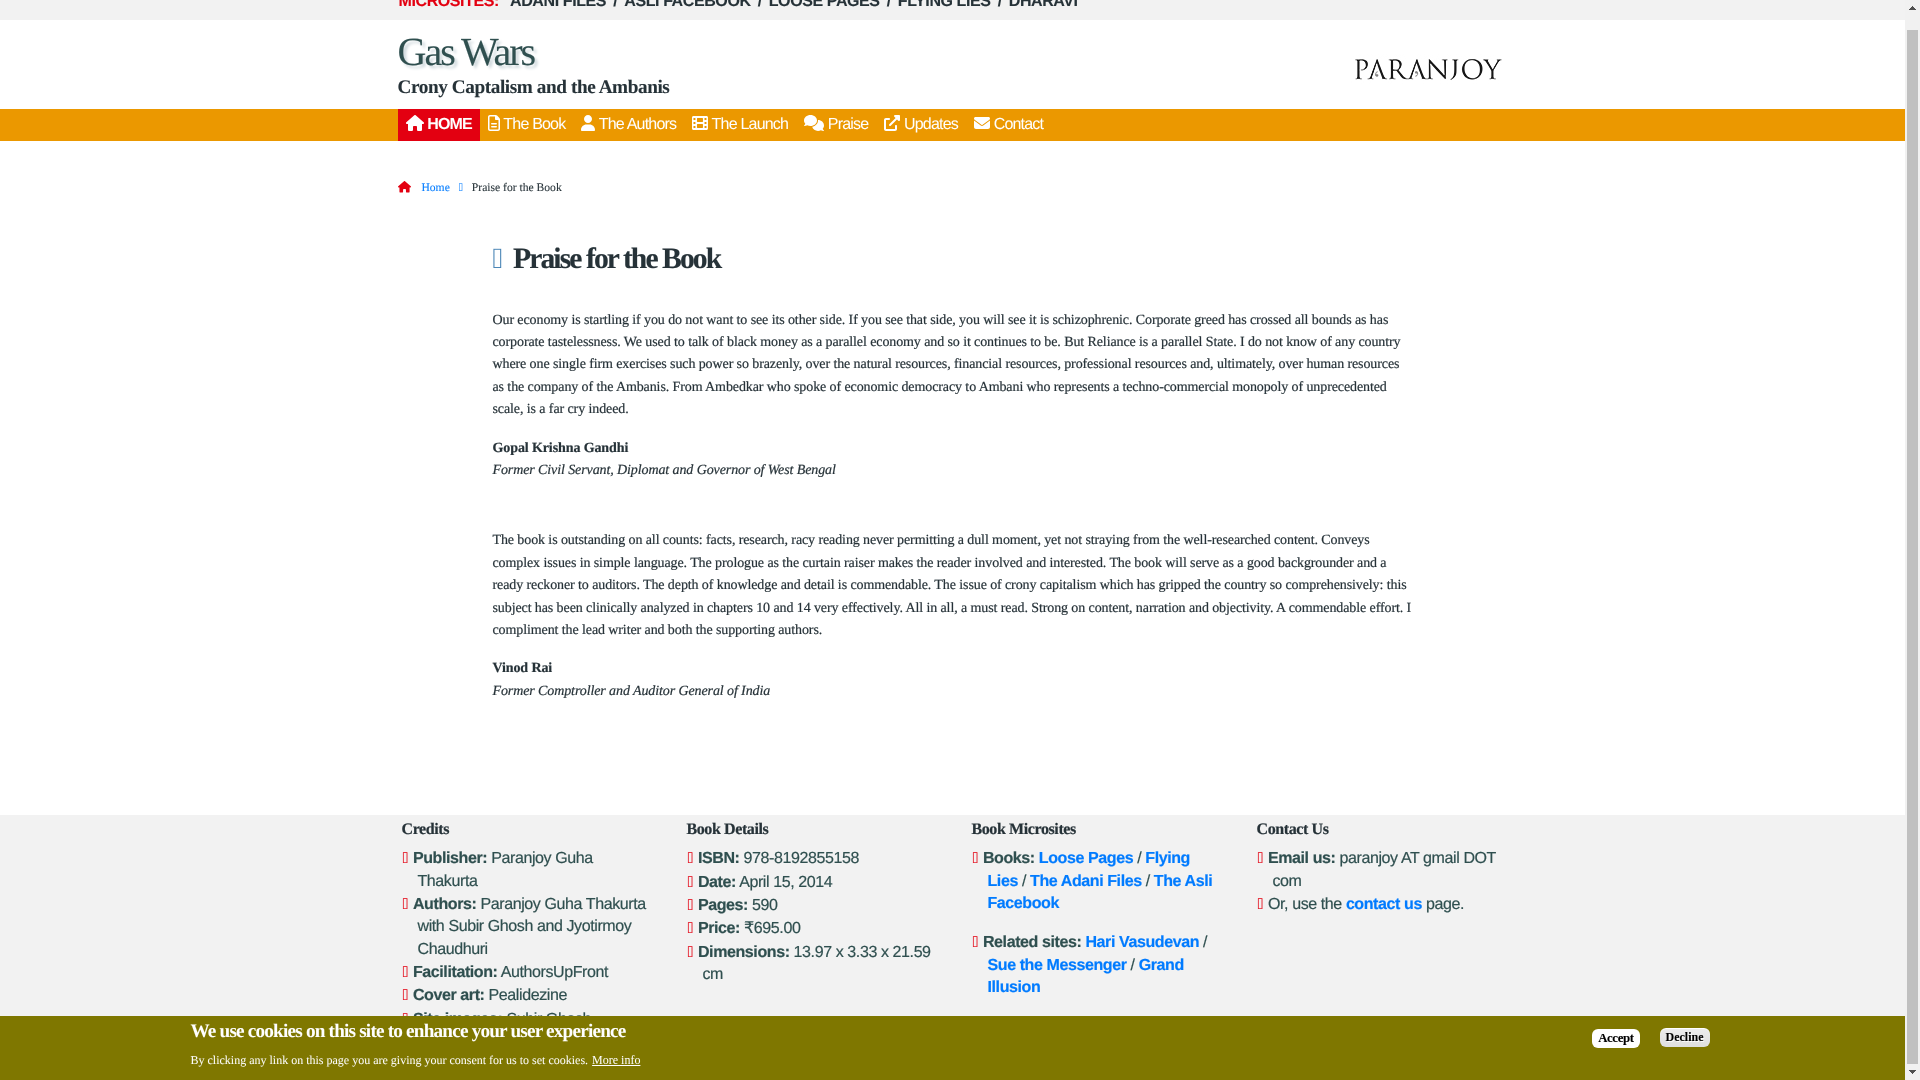 Image resolution: width=1920 pixels, height=1080 pixels. What do you see at coordinates (1043, 6) in the screenshot?
I see `DHARAVI` at bounding box center [1043, 6].